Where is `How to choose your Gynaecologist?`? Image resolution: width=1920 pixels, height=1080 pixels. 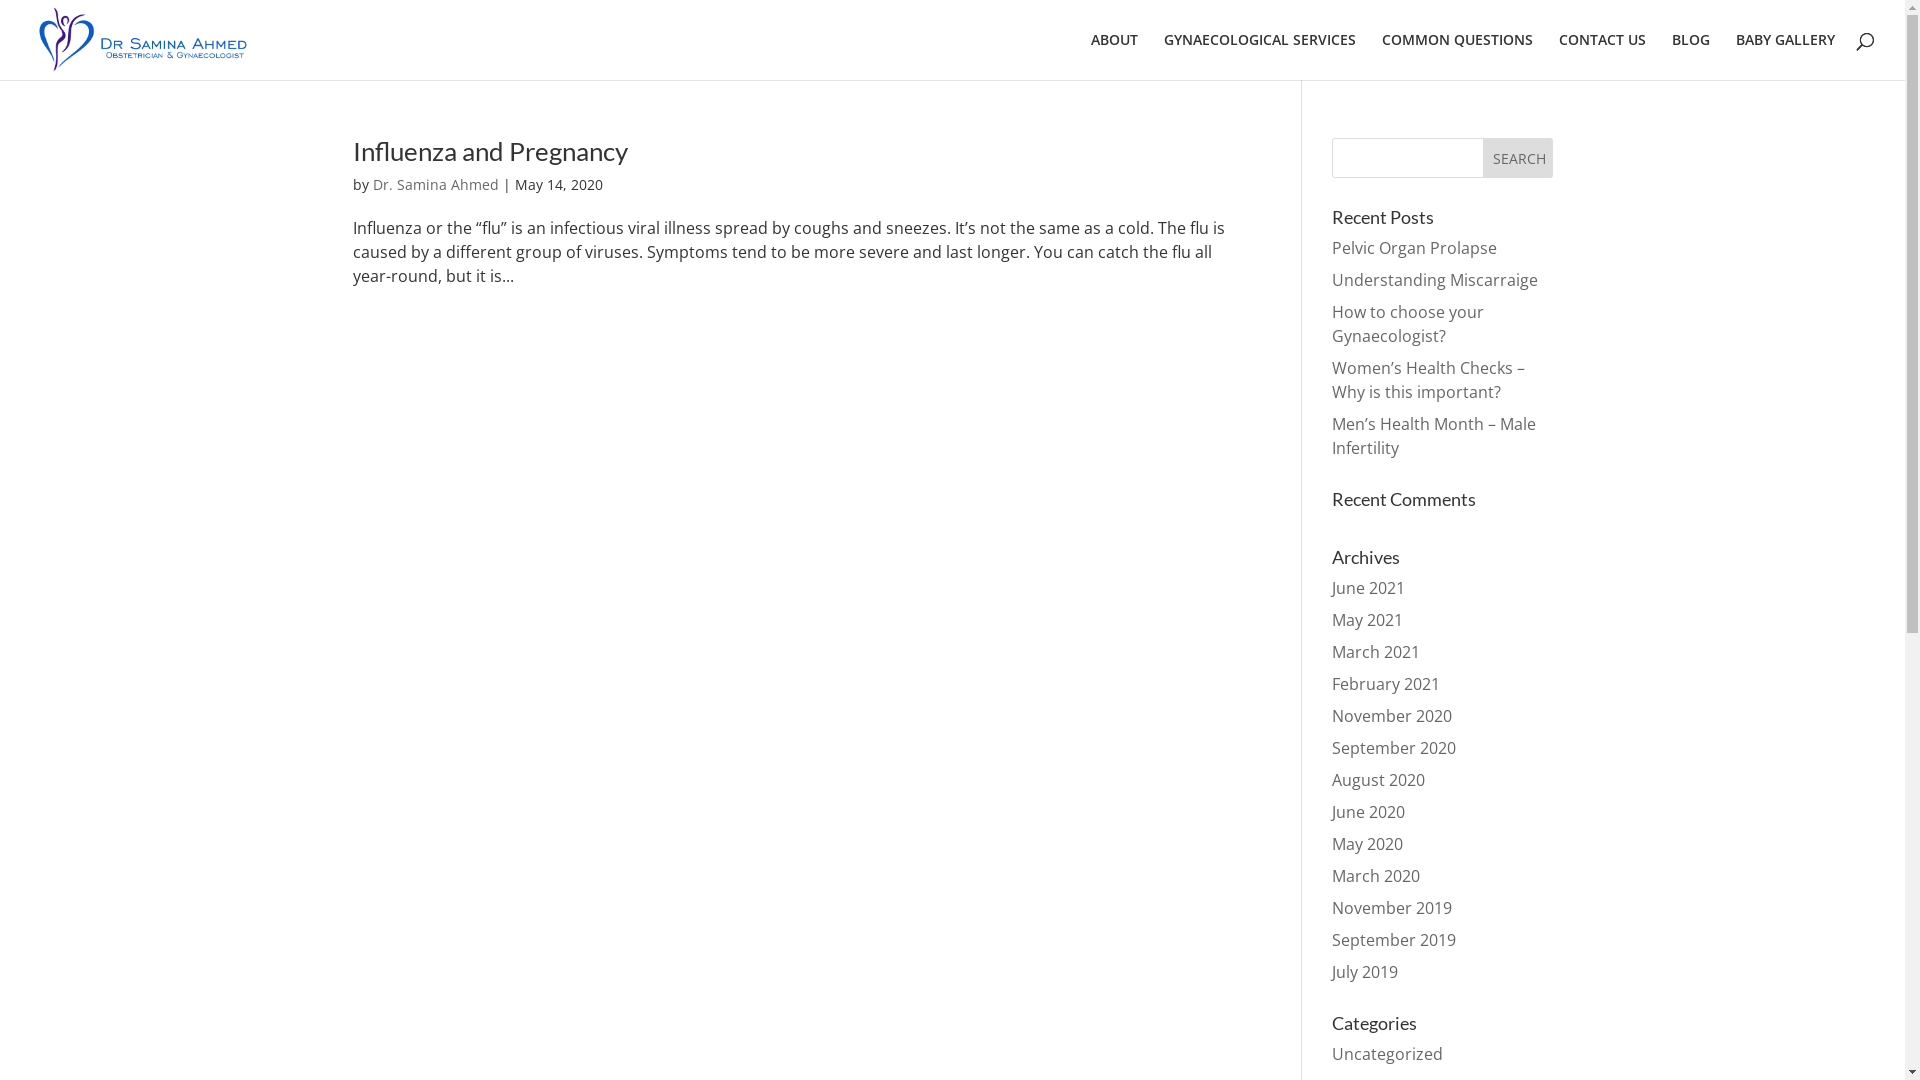
How to choose your Gynaecologist? is located at coordinates (1408, 324).